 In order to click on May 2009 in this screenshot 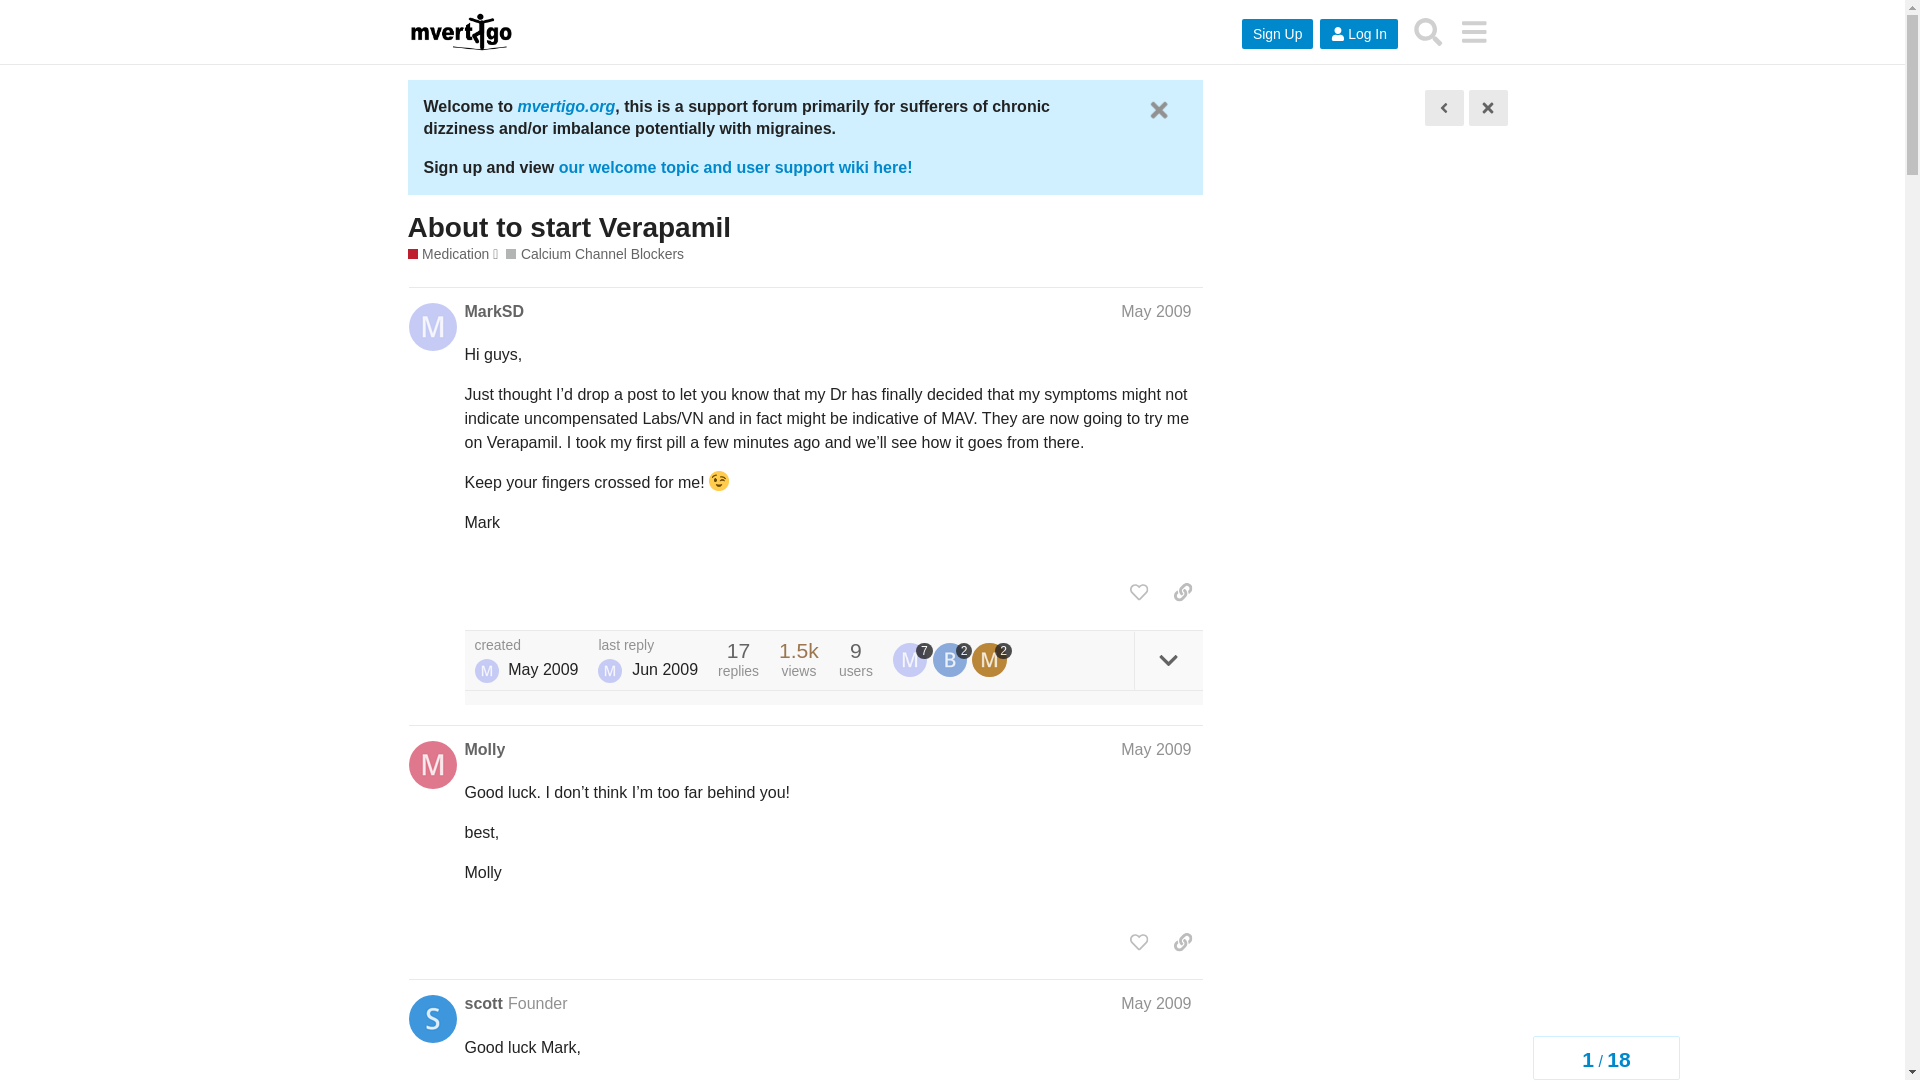, I will do `click(1156, 1002)`.